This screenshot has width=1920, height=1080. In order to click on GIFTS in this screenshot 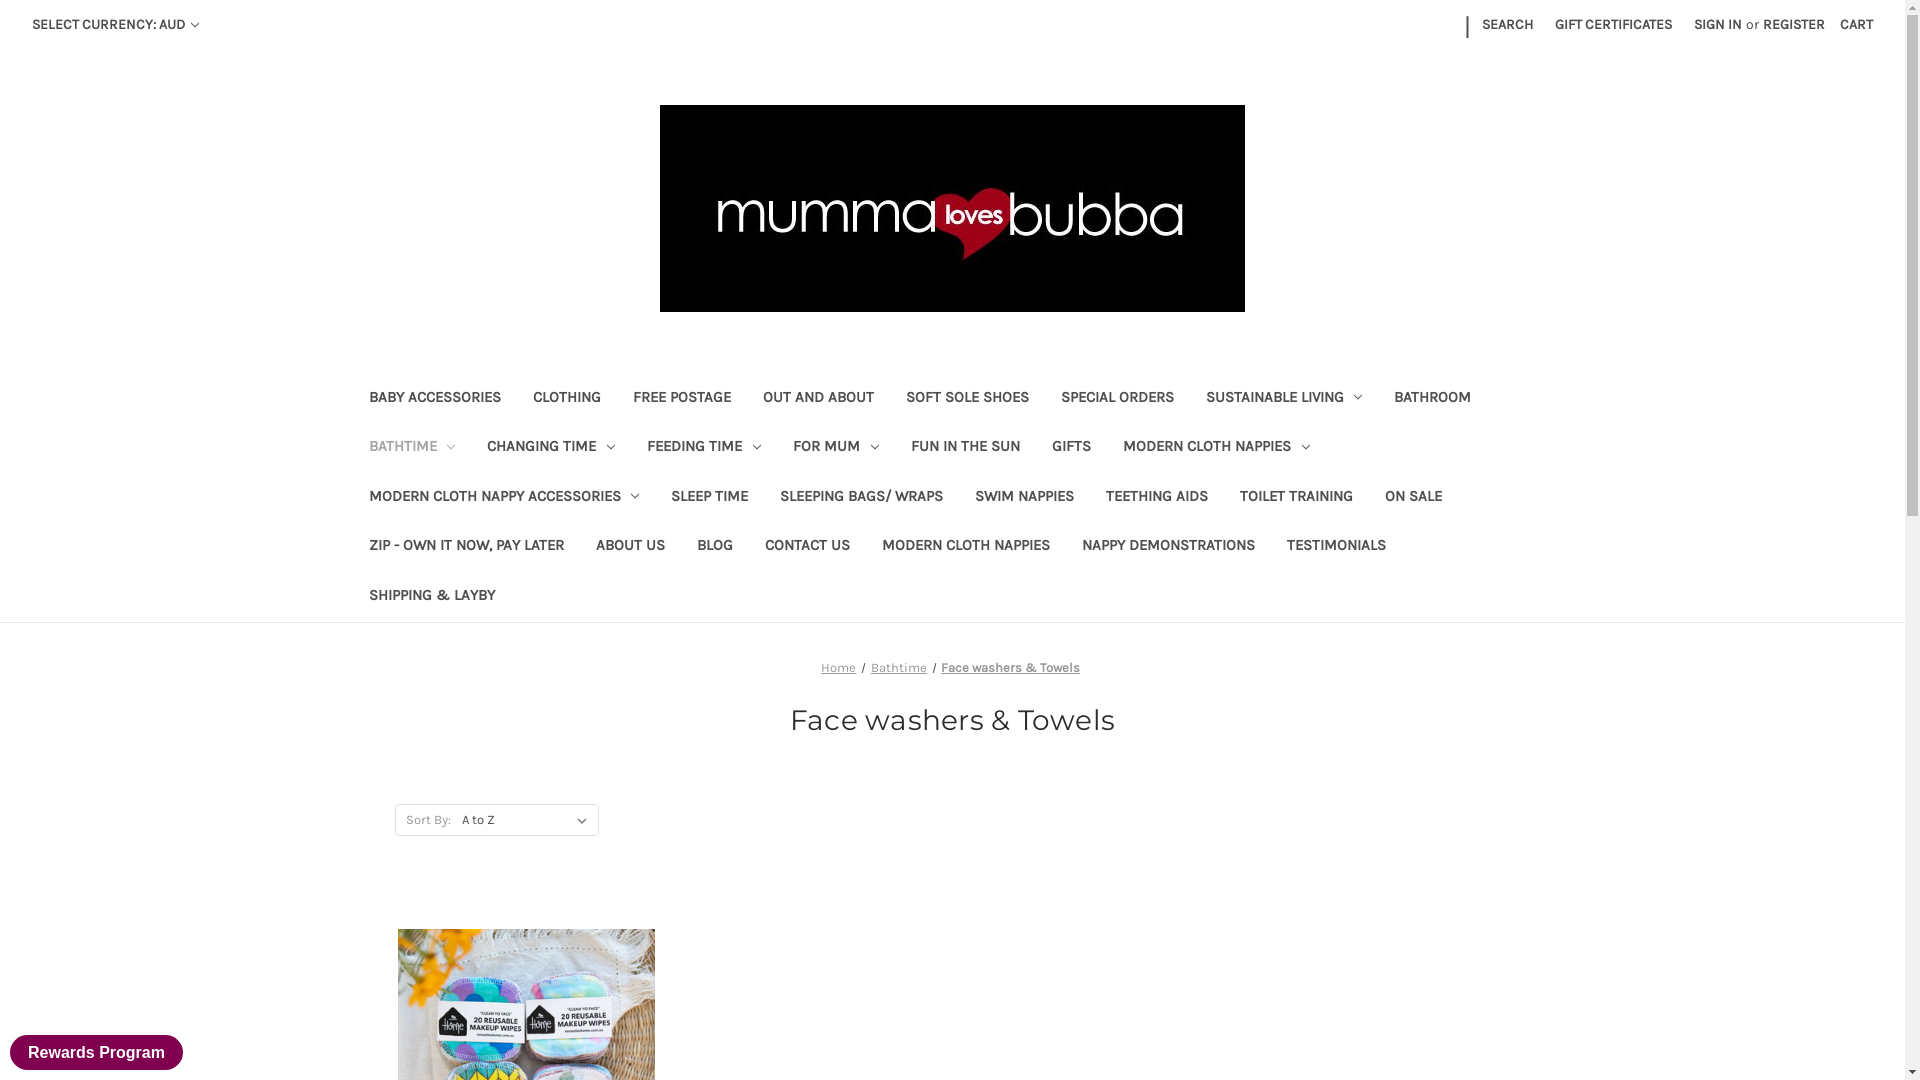, I will do `click(1072, 448)`.